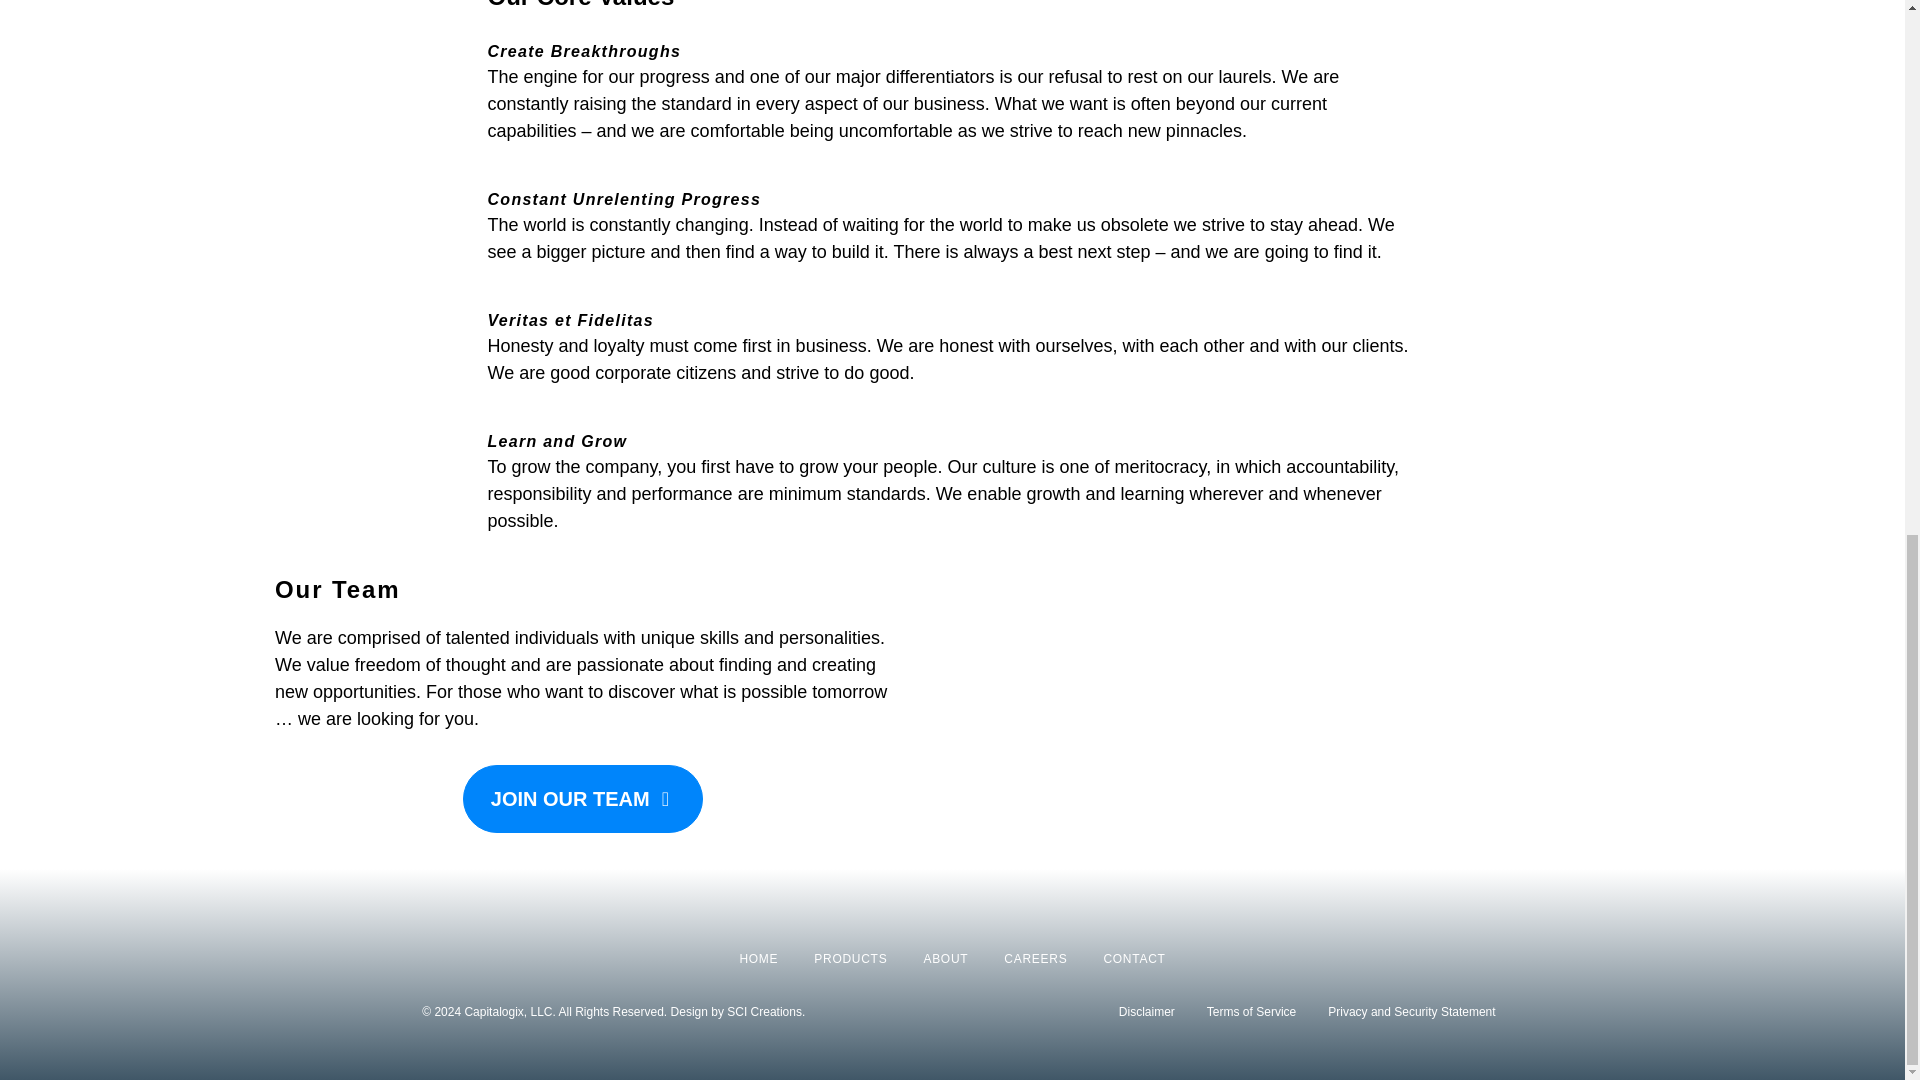 This screenshot has width=1920, height=1080. Describe the element at coordinates (1134, 959) in the screenshot. I see `CONTACT` at that location.